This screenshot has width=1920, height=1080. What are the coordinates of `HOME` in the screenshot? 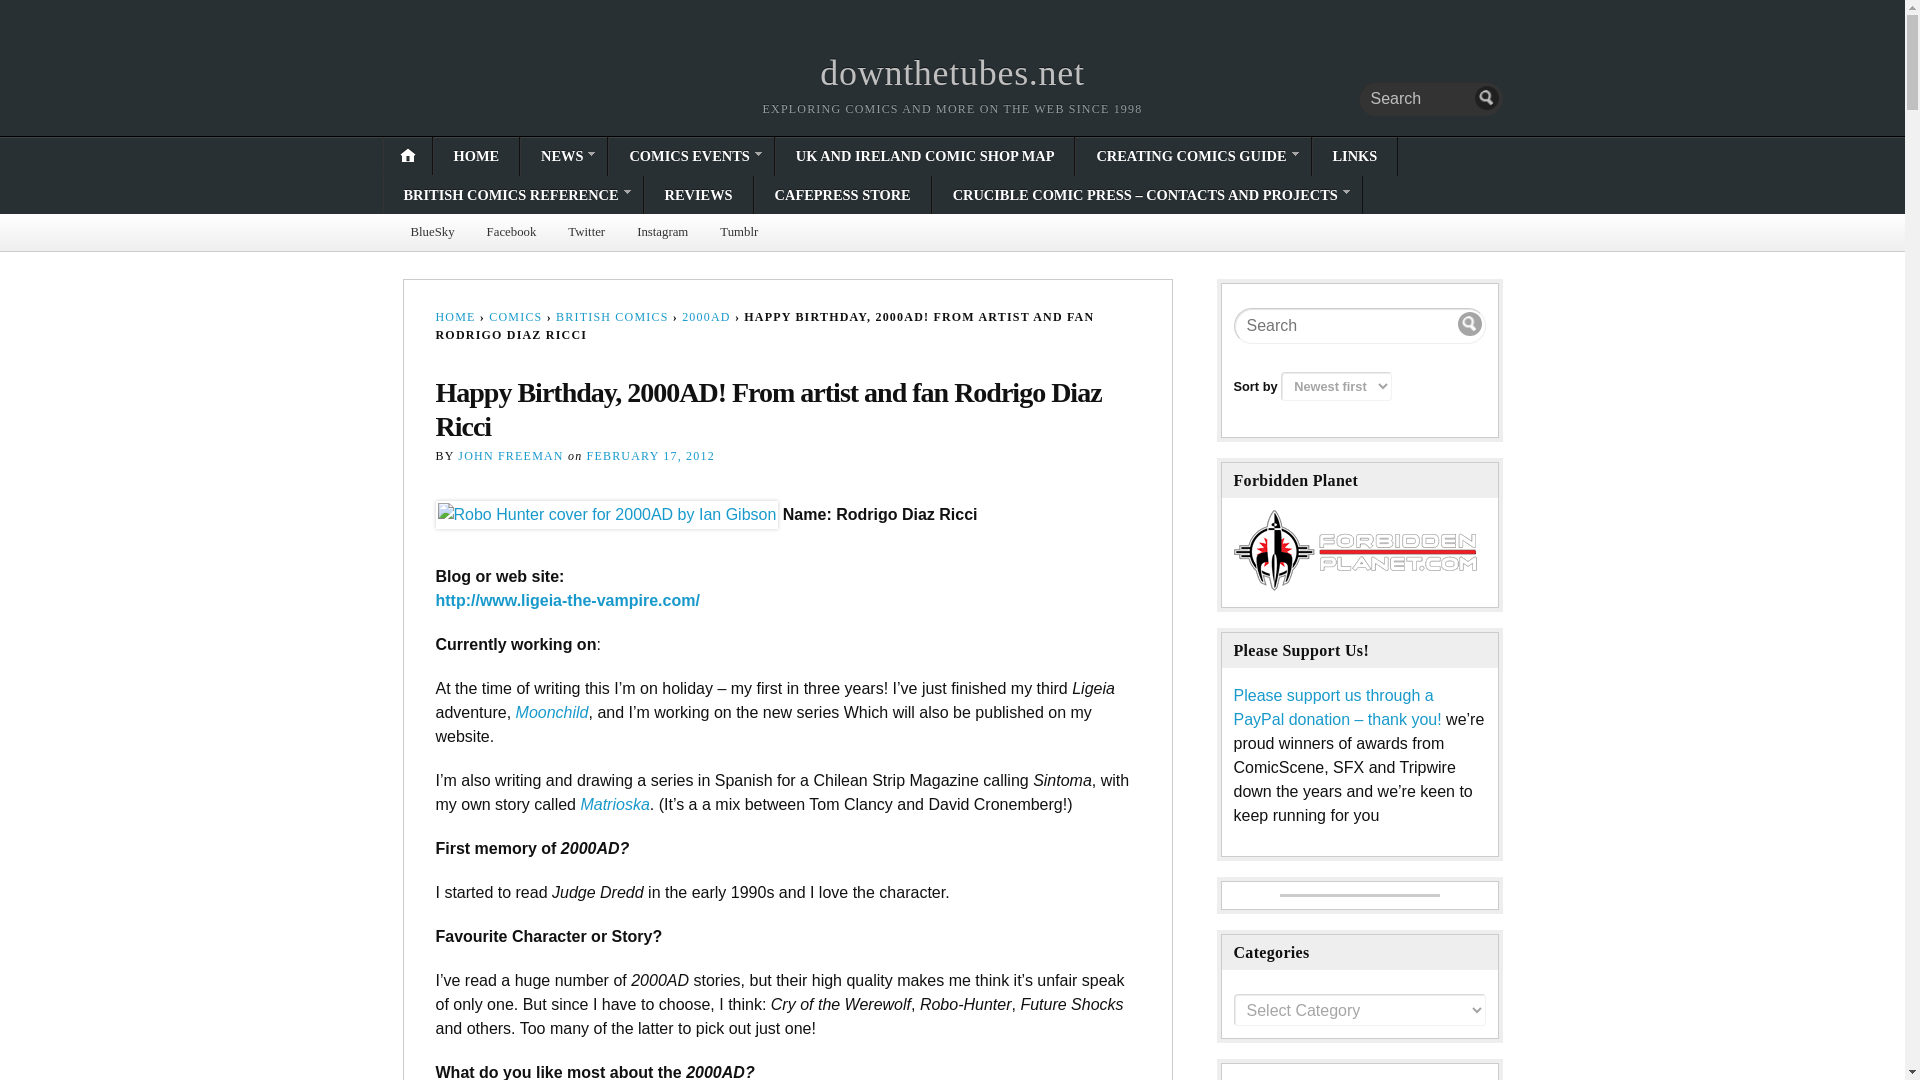 It's located at (476, 156).